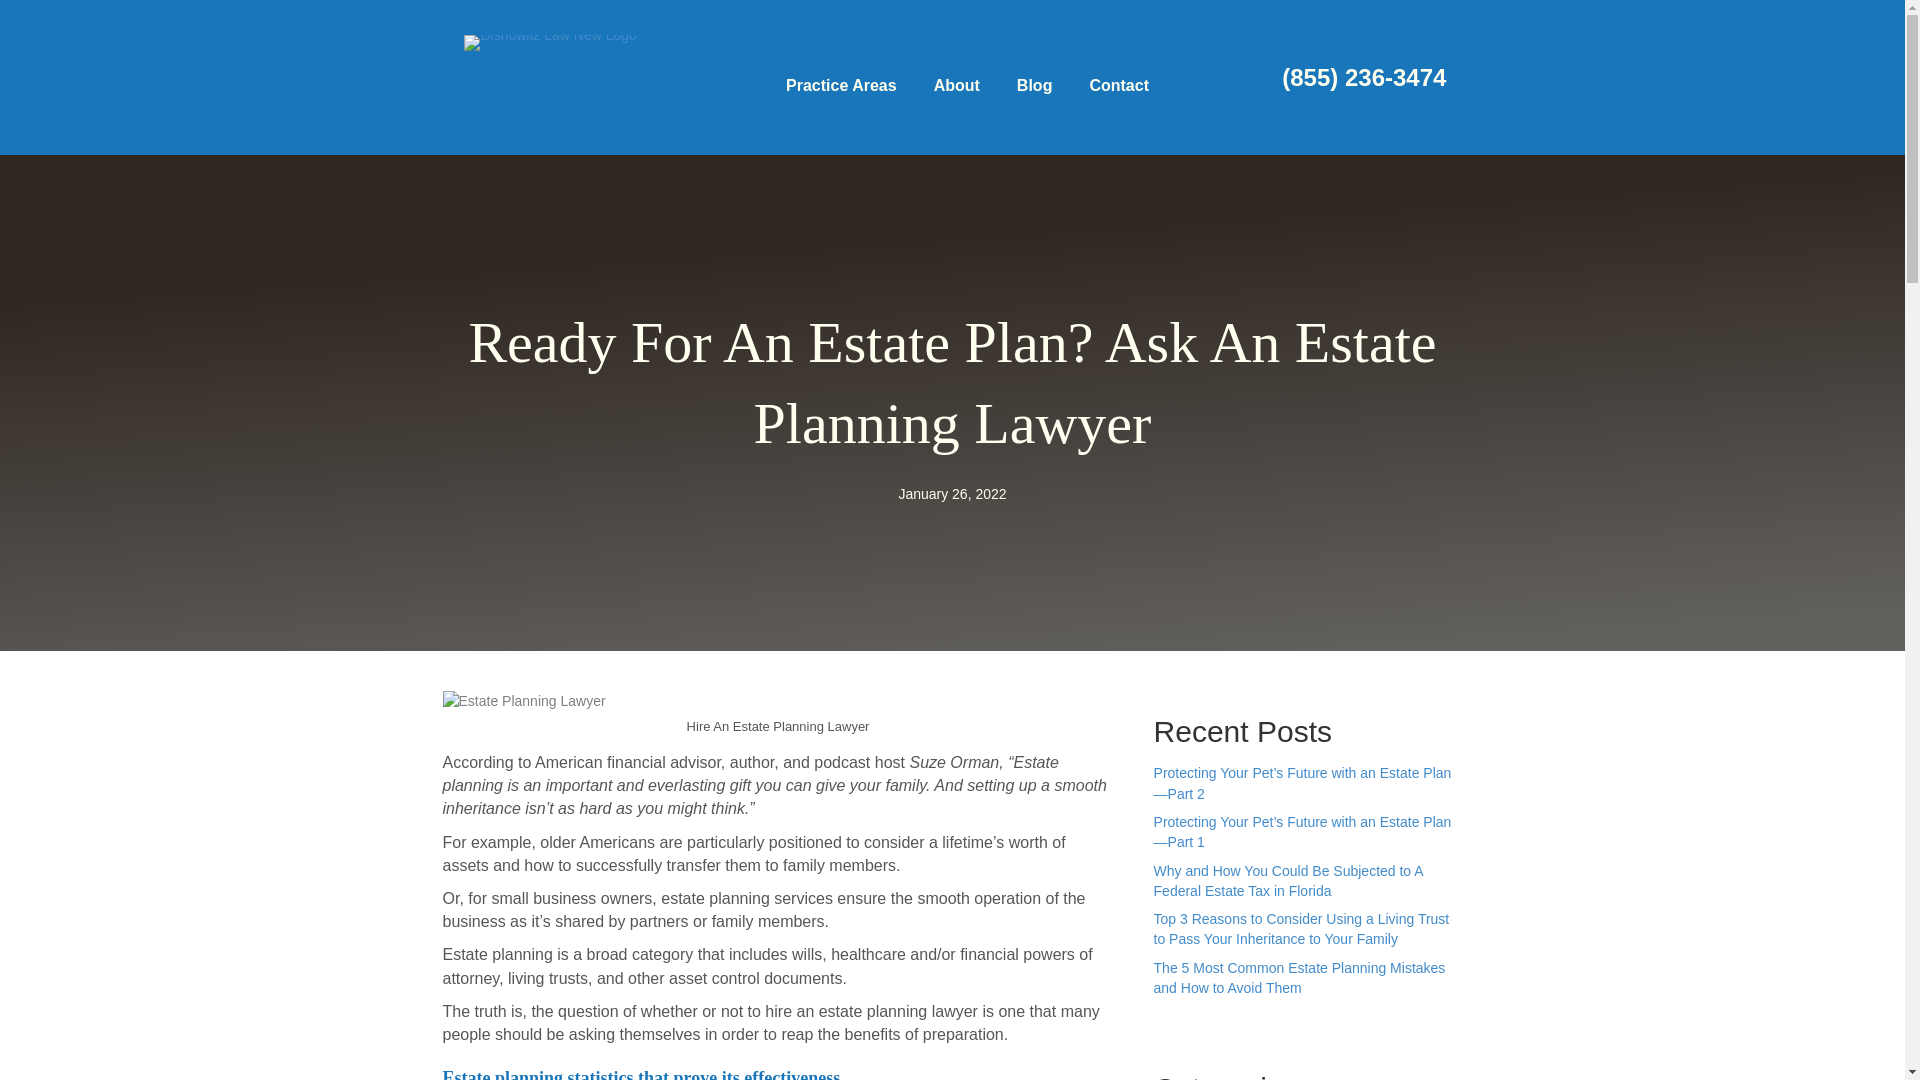 The image size is (1920, 1080). What do you see at coordinates (1034, 86) in the screenshot?
I see `Blog` at bounding box center [1034, 86].